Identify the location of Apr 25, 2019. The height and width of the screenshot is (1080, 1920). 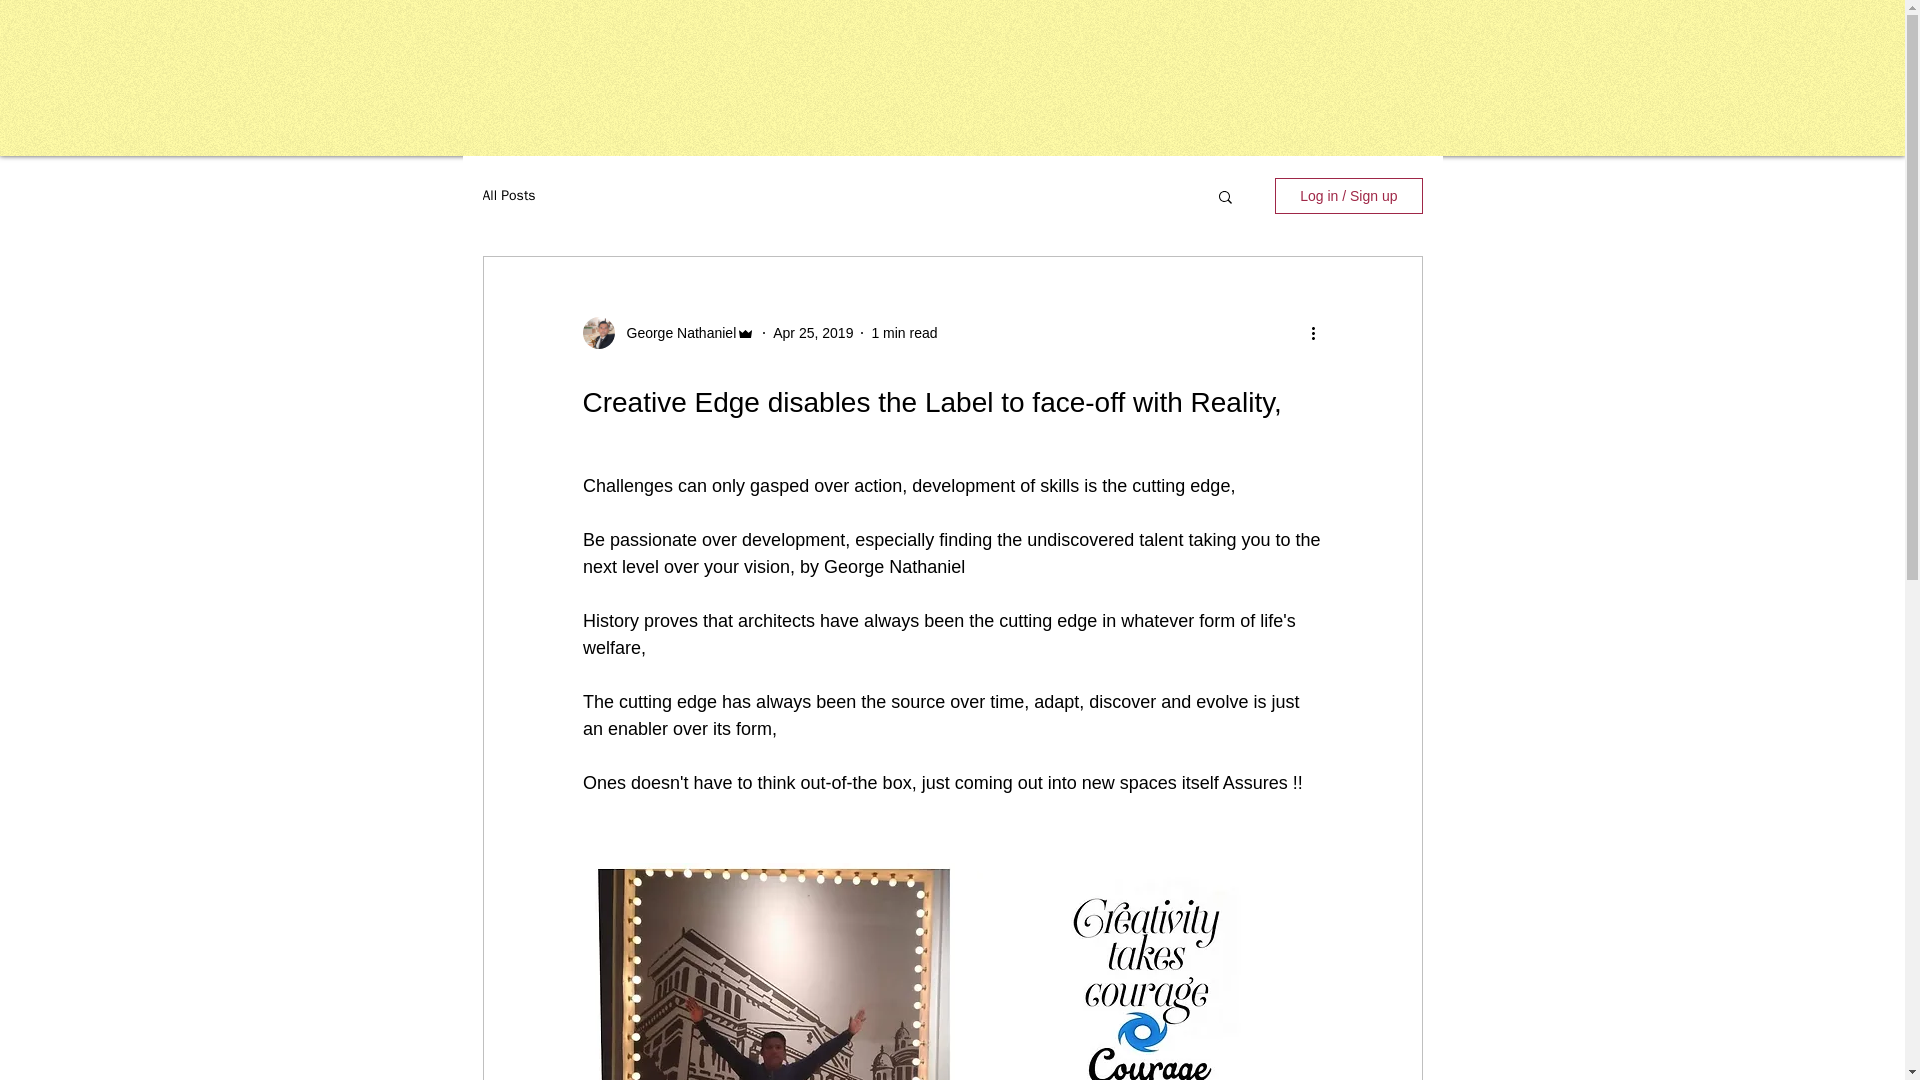
(812, 332).